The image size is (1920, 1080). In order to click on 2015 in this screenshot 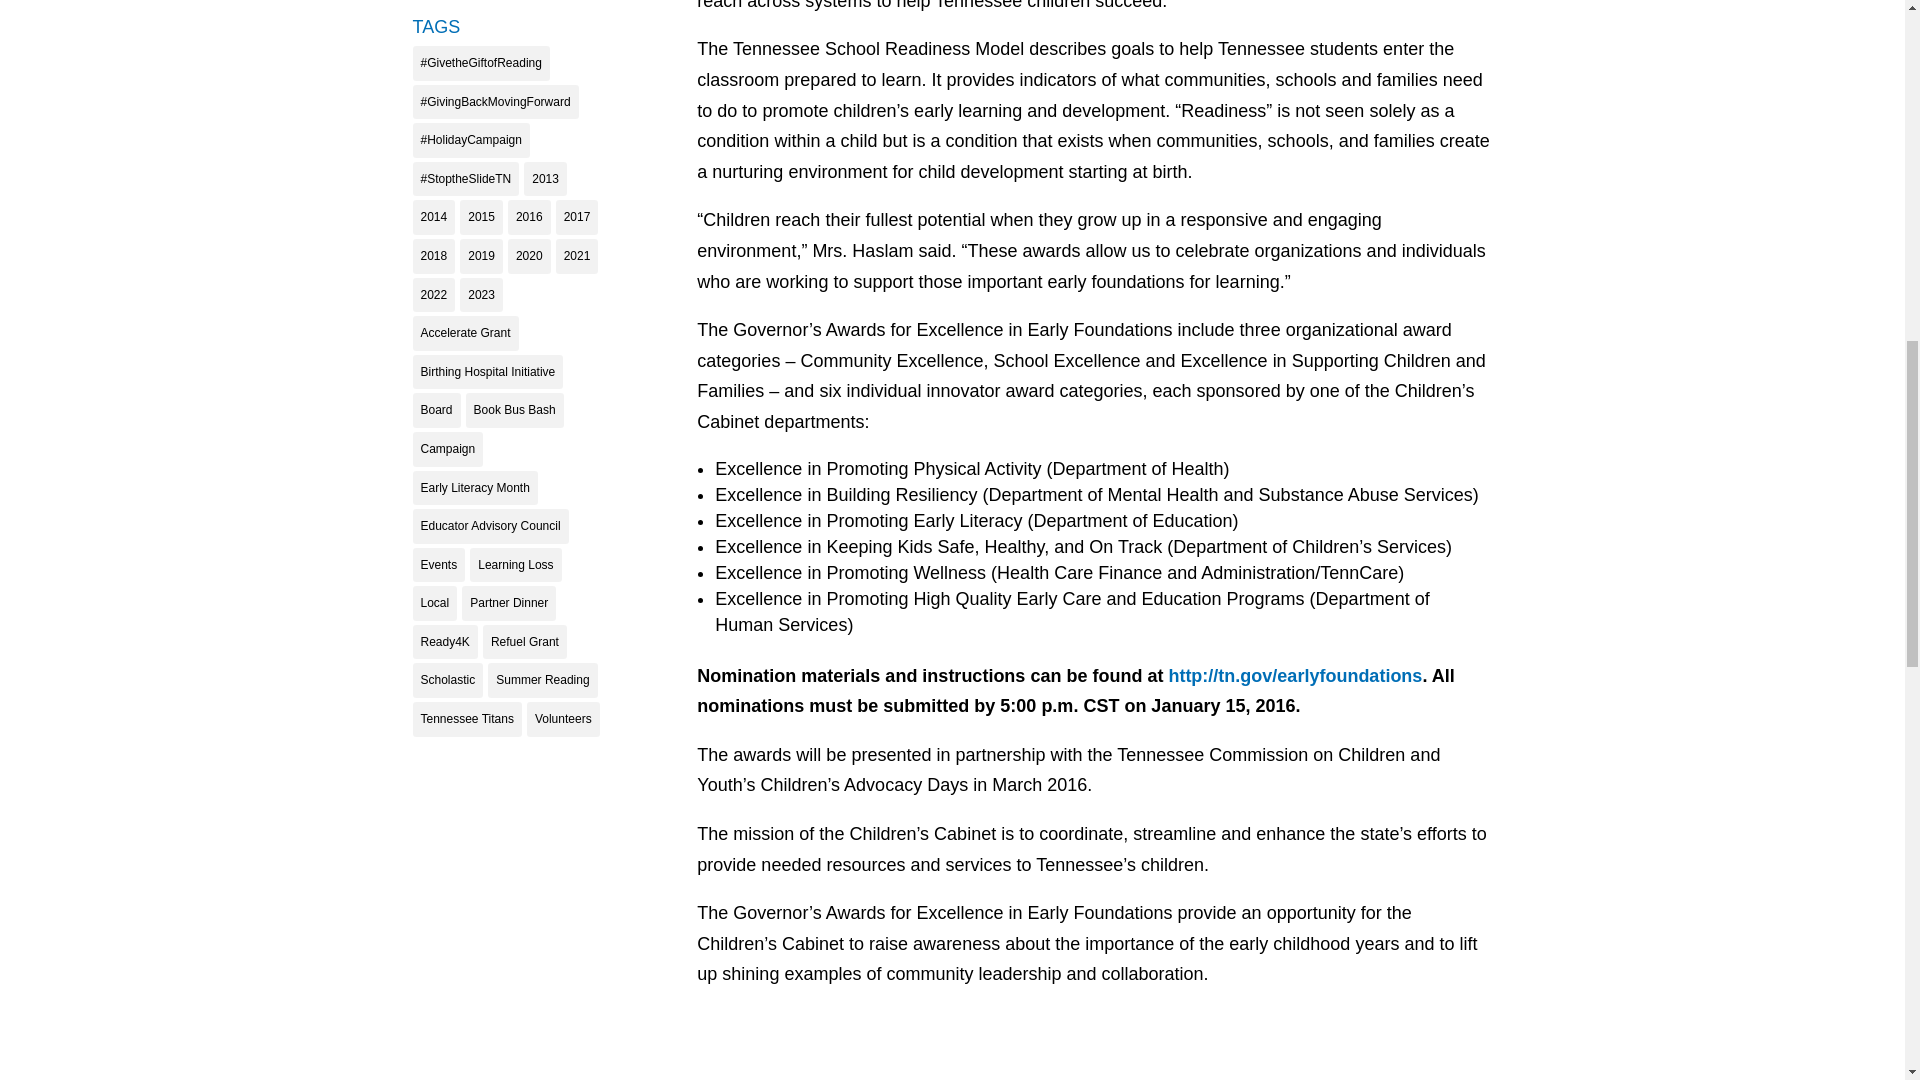, I will do `click(482, 217)`.